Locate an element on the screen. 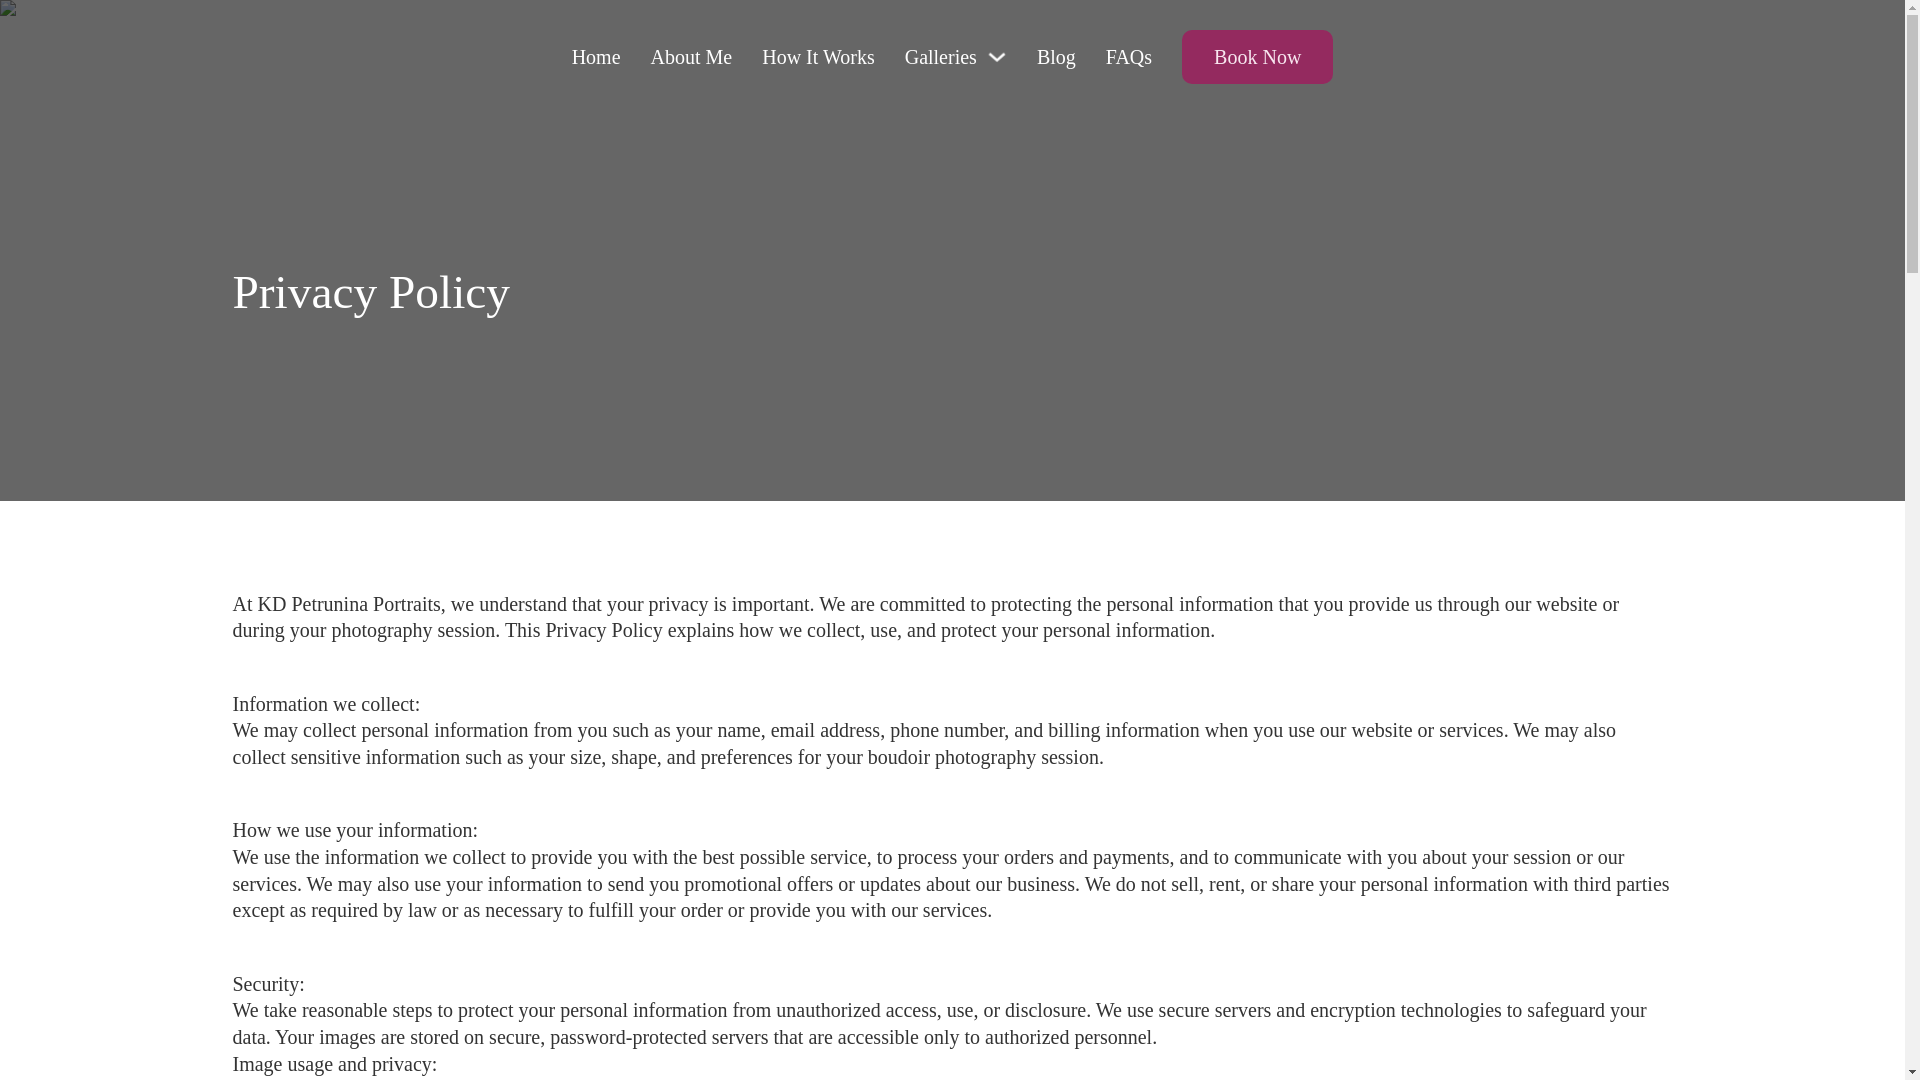 The image size is (1920, 1080). About Me is located at coordinates (692, 58).